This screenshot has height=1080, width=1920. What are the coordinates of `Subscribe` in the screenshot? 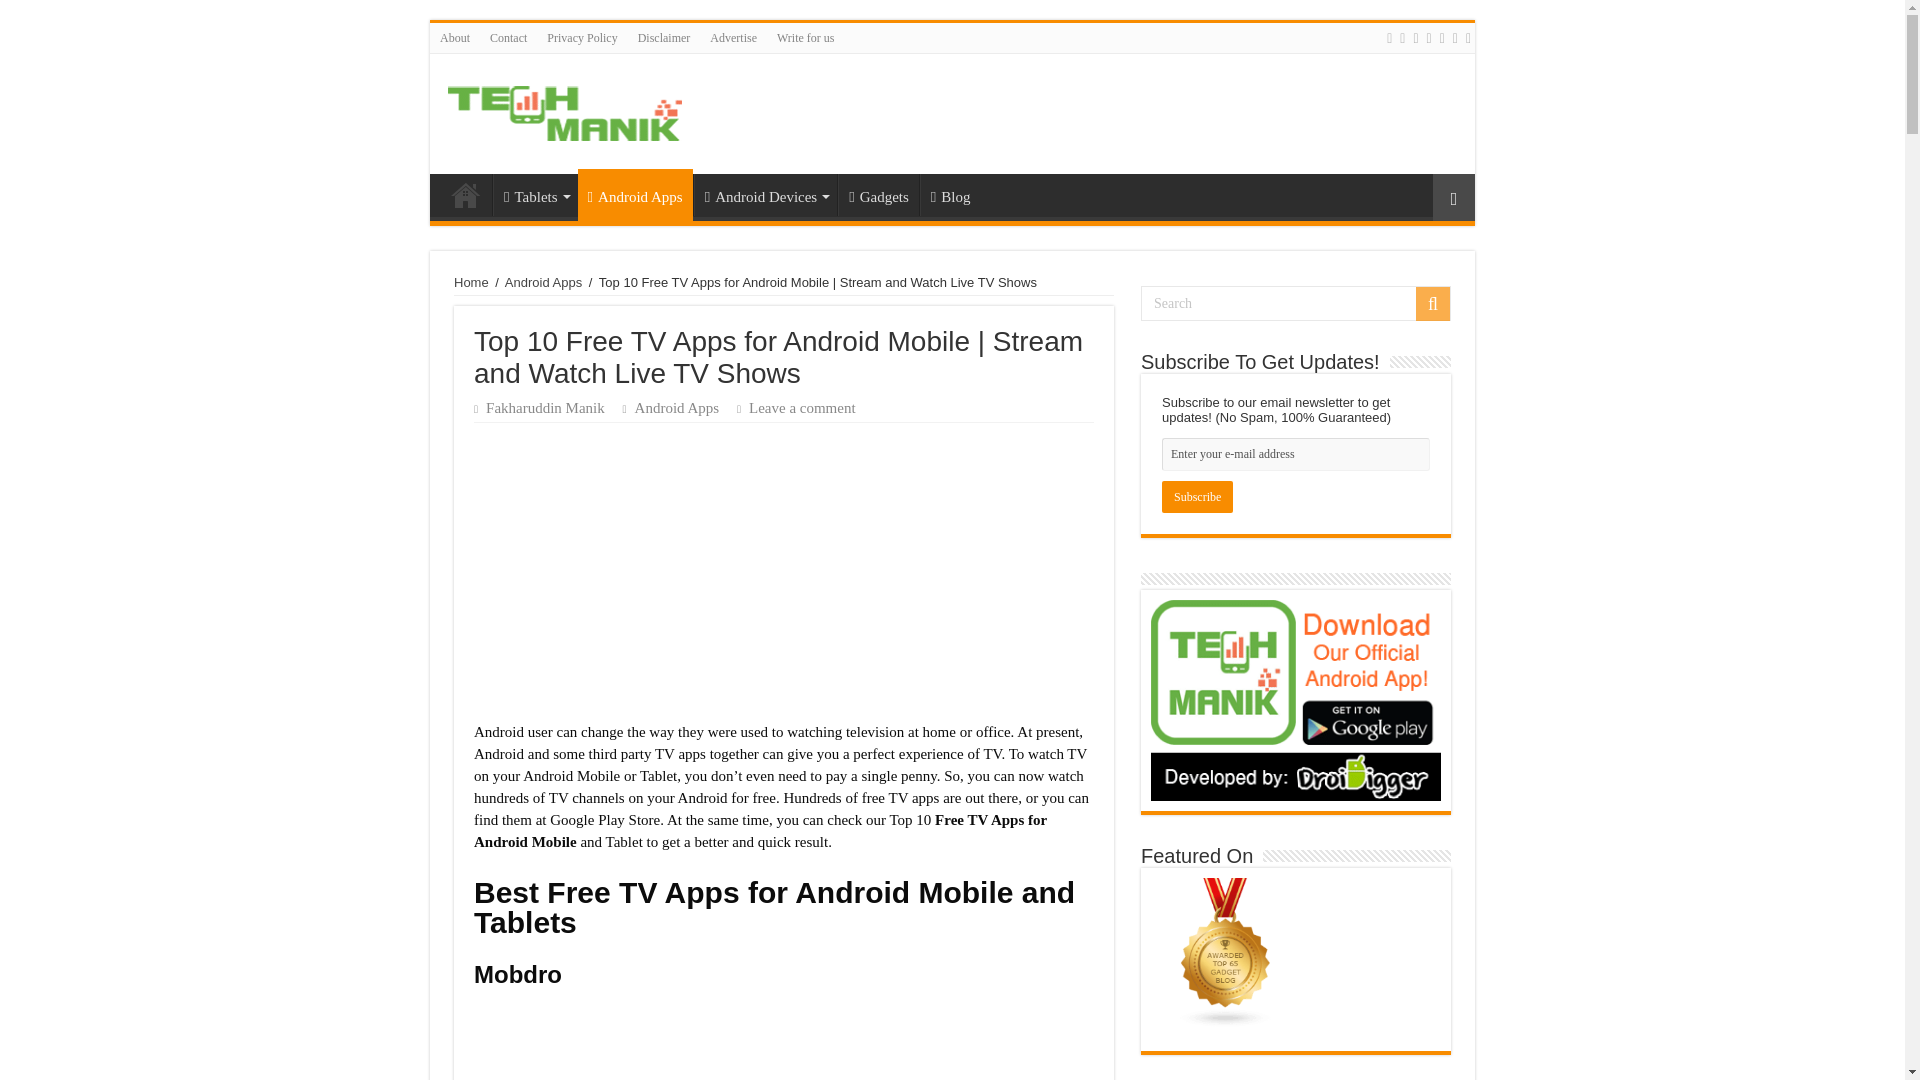 It's located at (1196, 496).